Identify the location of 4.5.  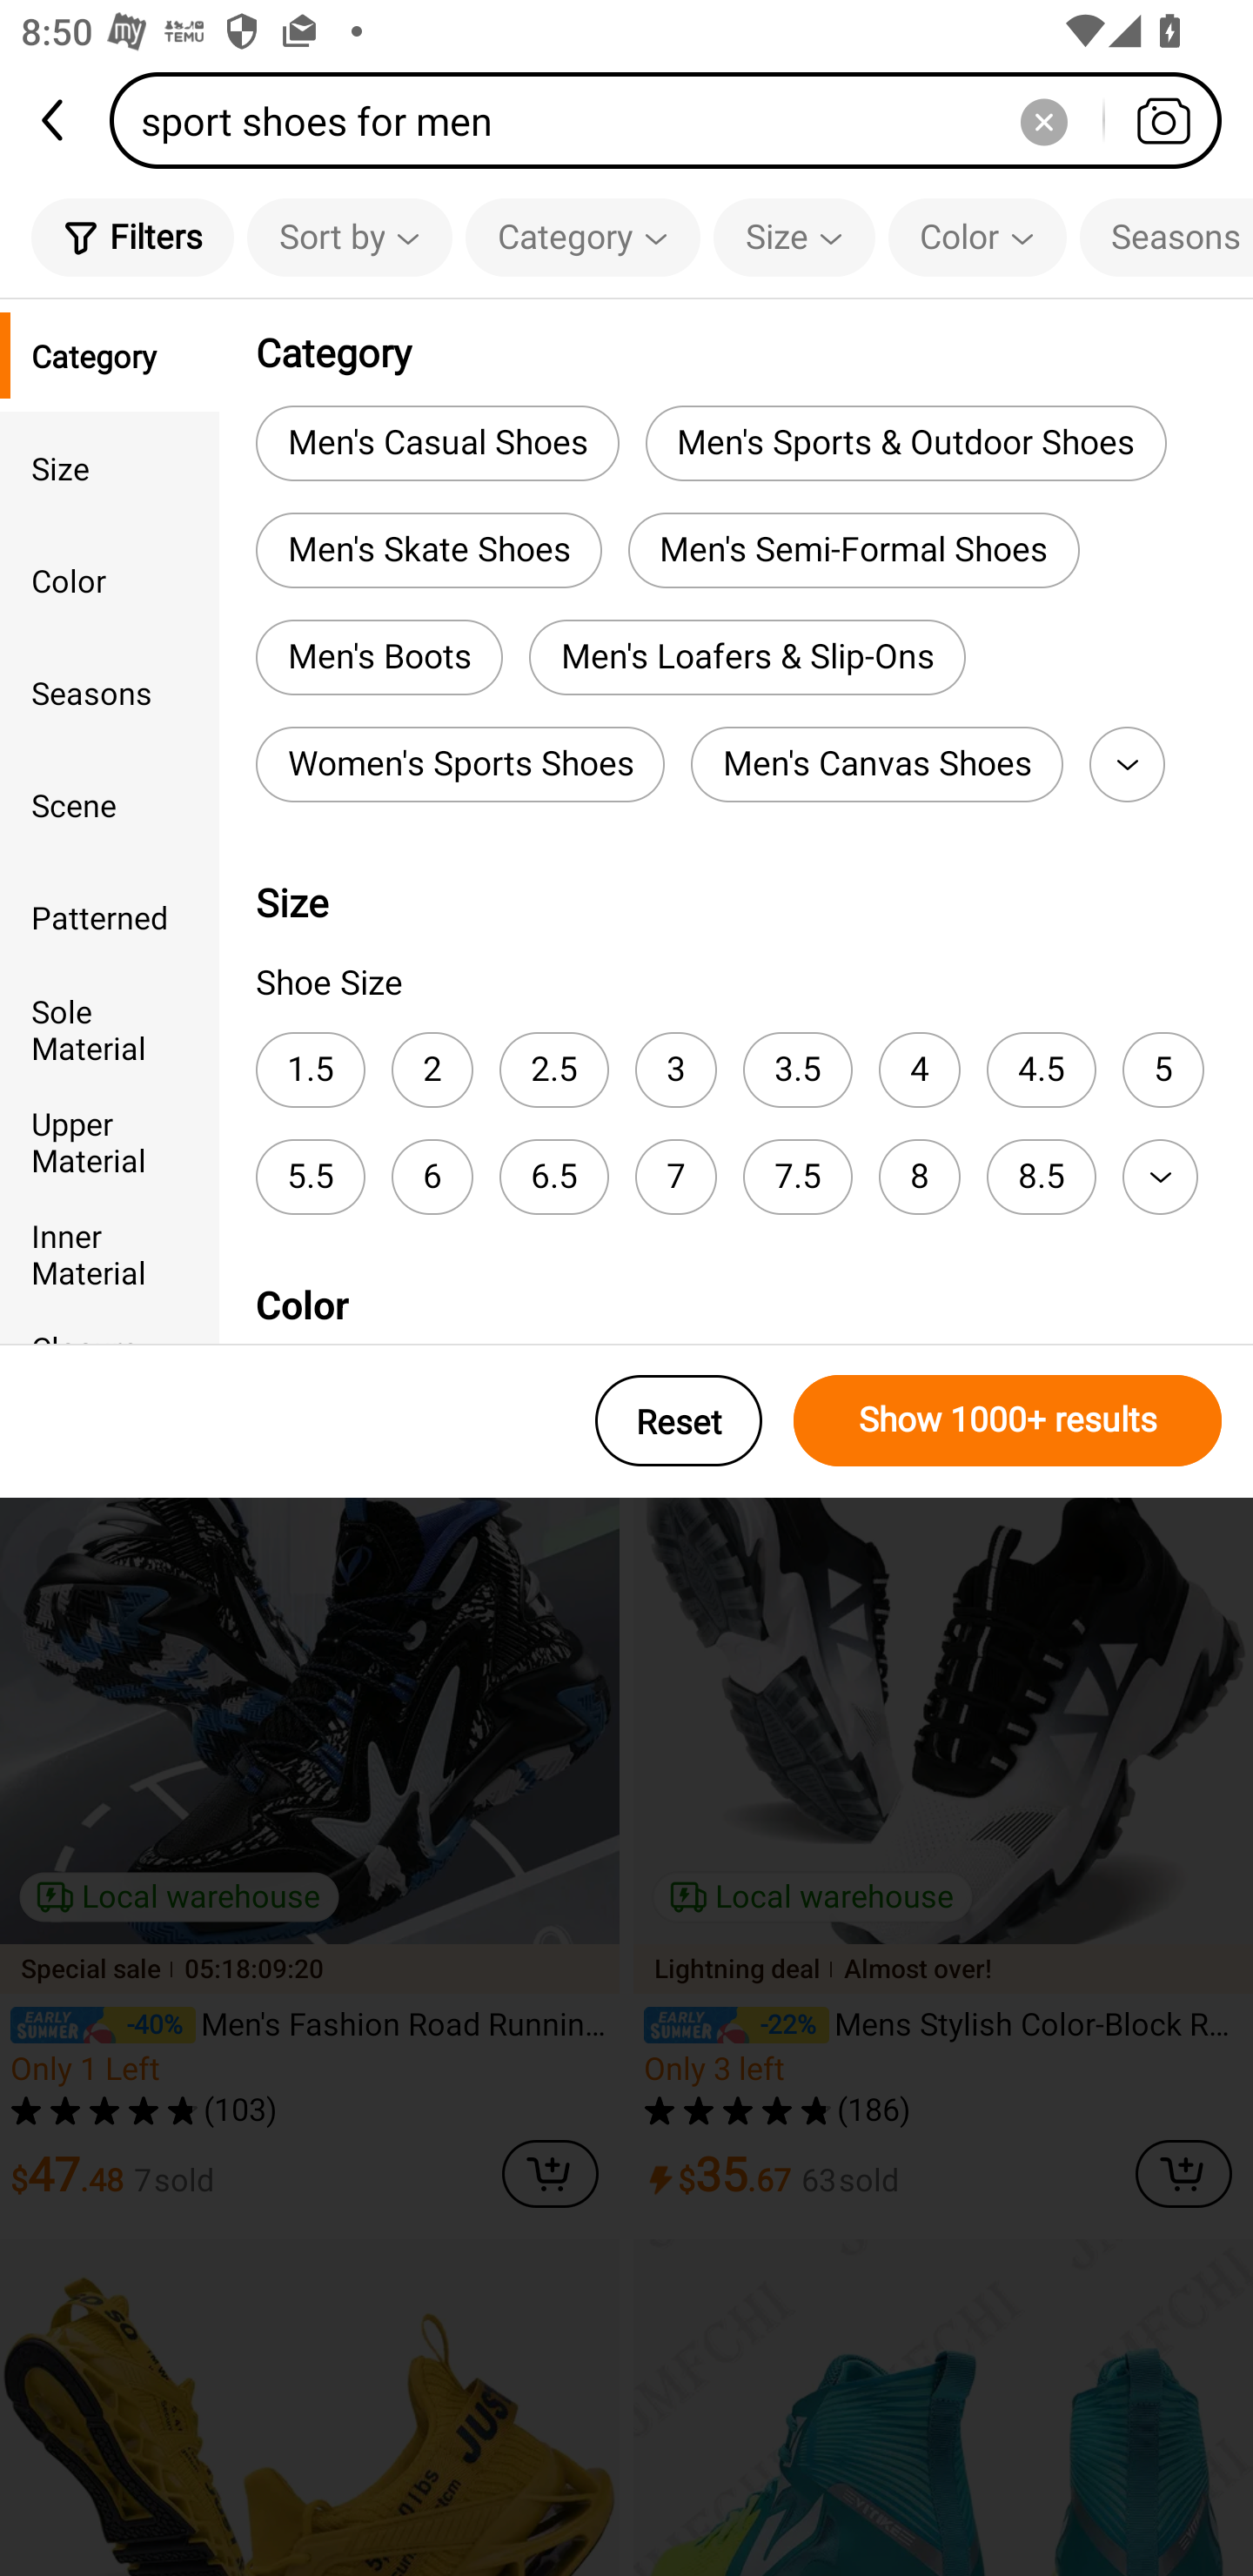
(1042, 1070).